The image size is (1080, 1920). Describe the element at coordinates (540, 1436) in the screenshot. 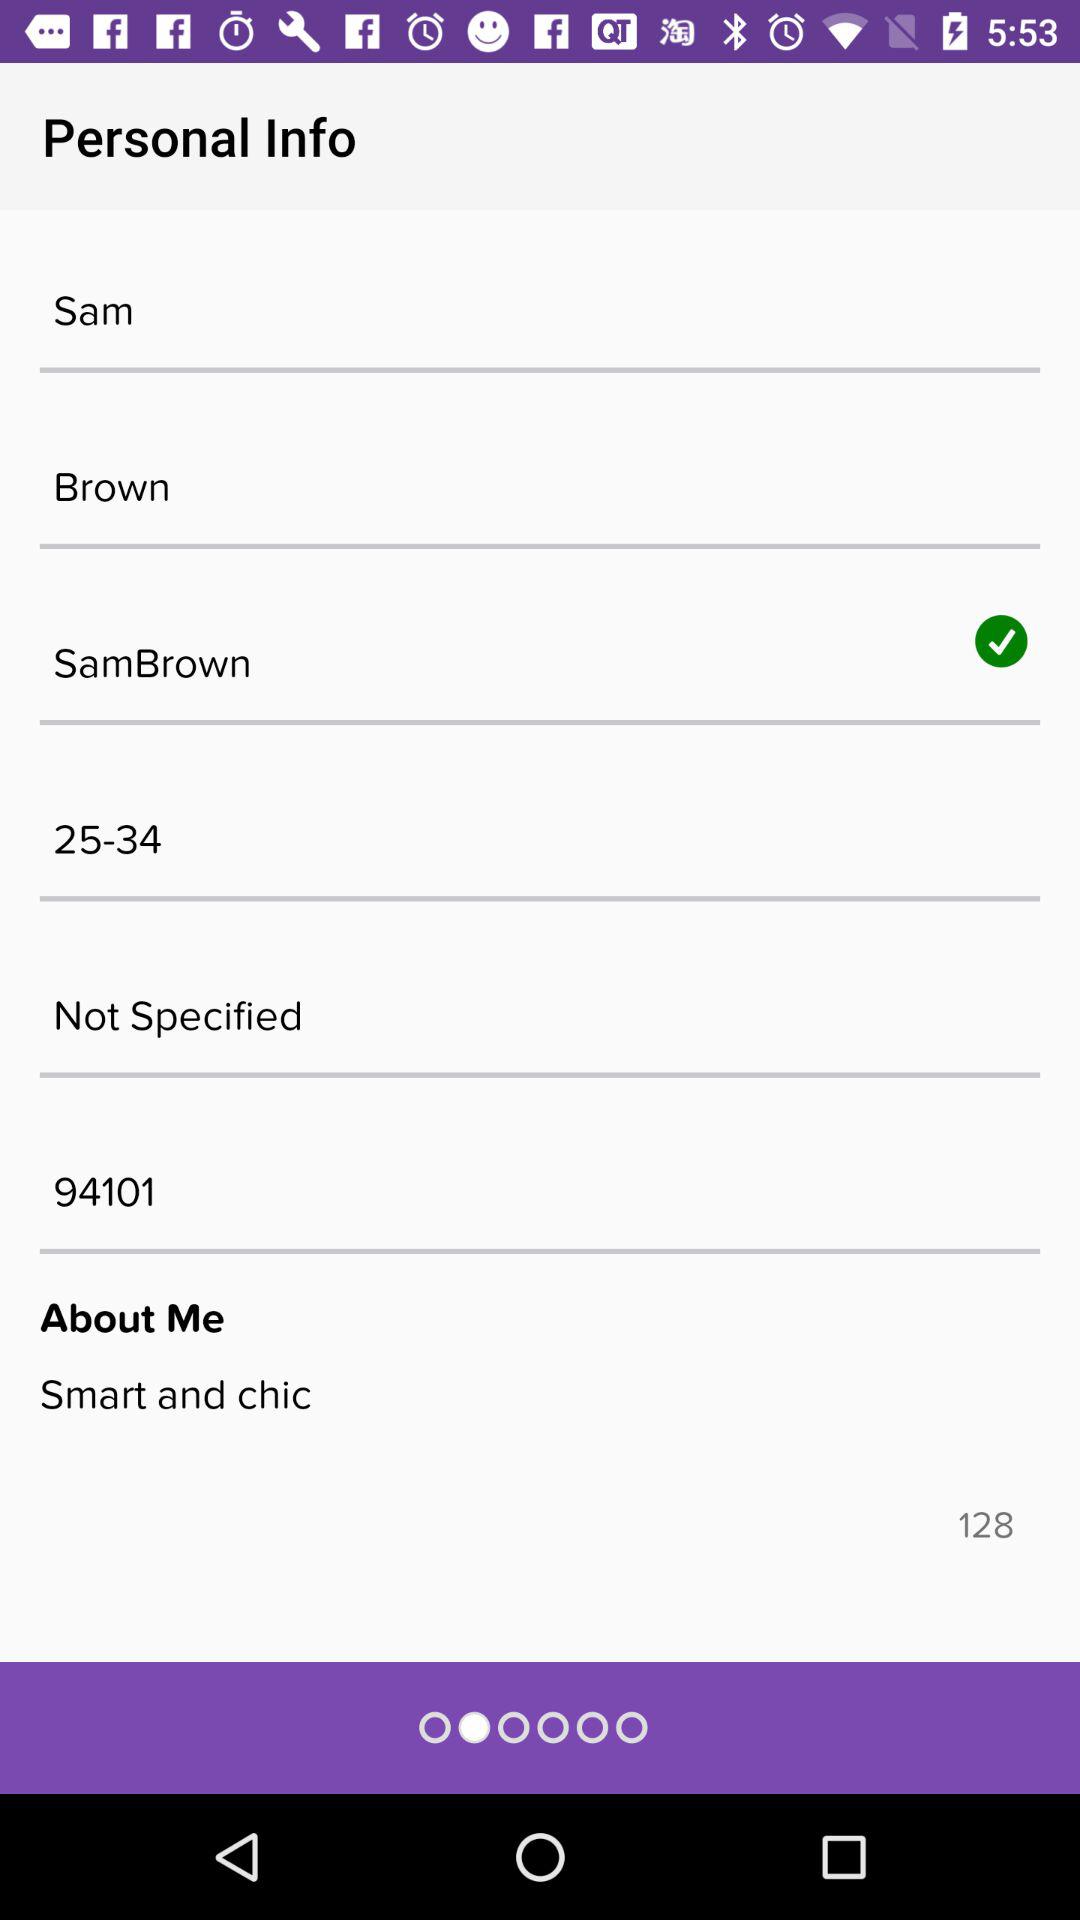

I see `select the item above 128 icon` at that location.